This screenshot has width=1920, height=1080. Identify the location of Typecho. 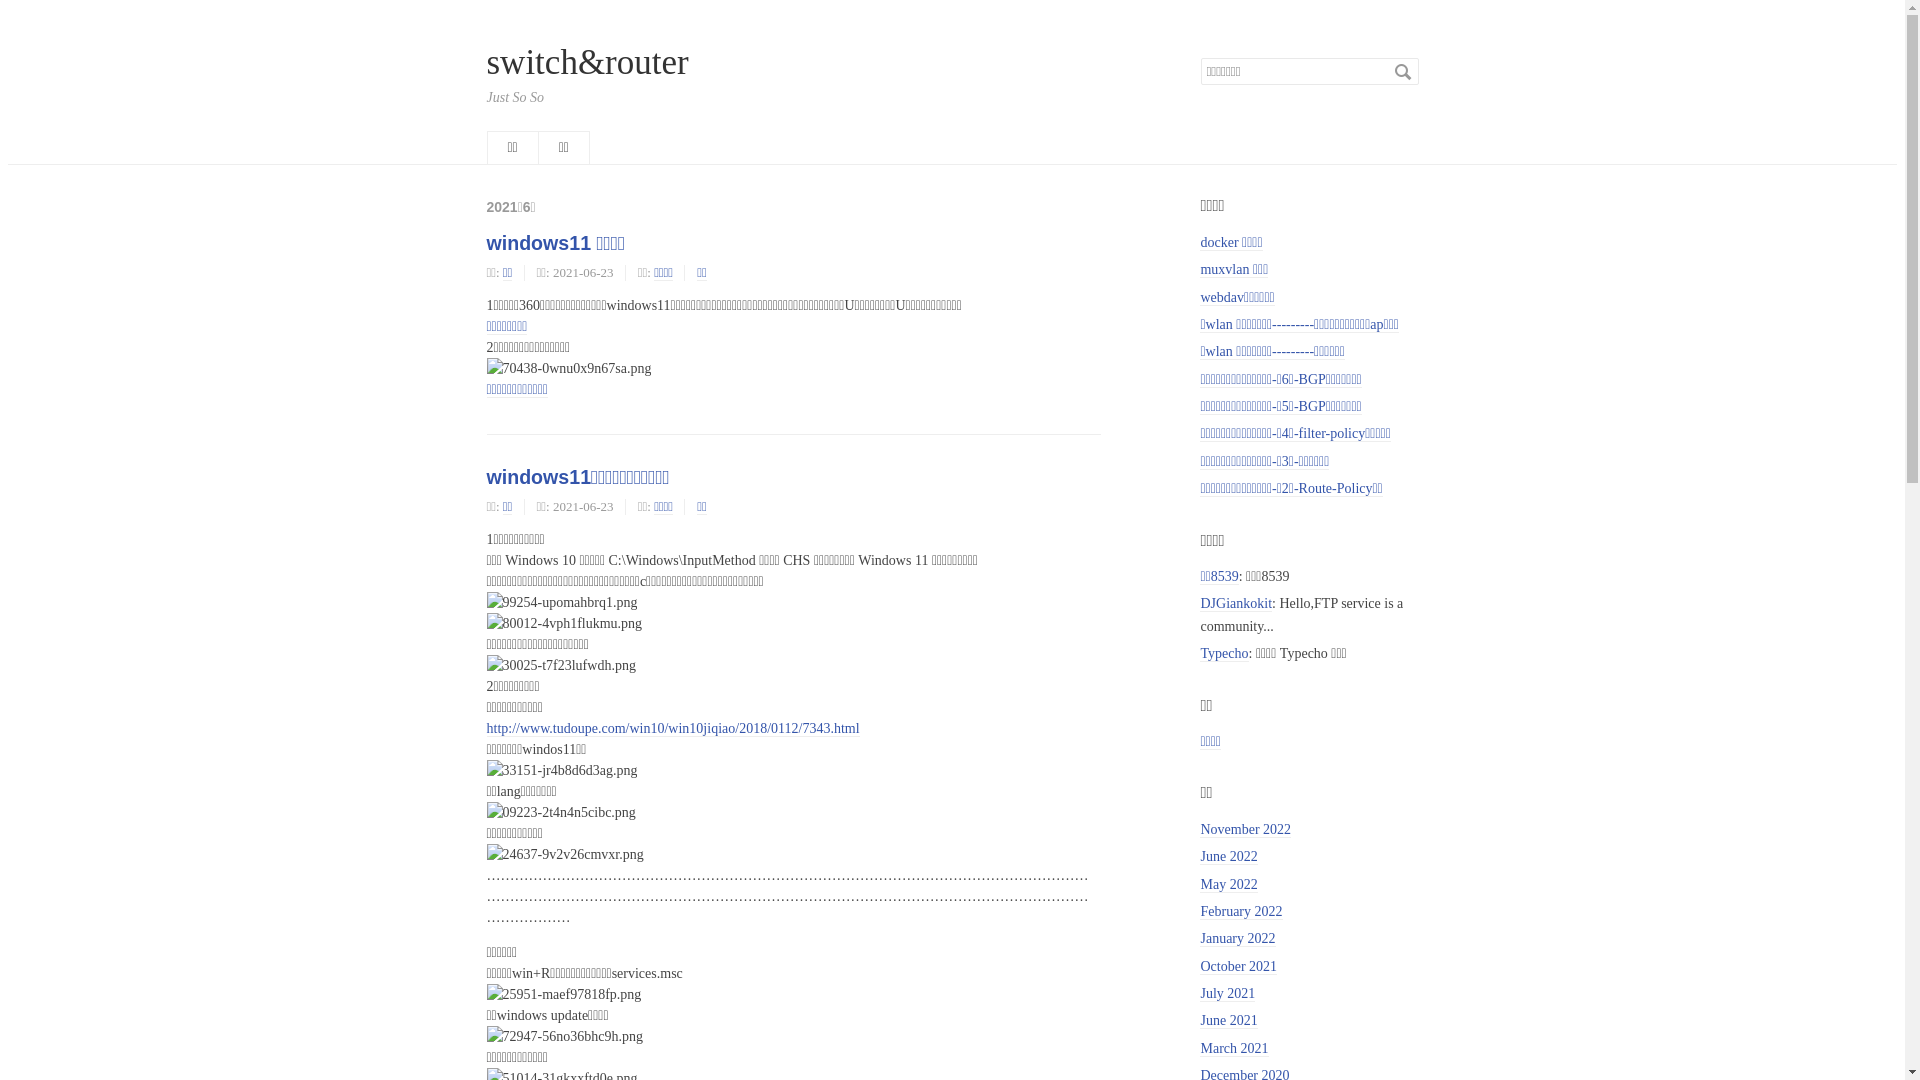
(1224, 654).